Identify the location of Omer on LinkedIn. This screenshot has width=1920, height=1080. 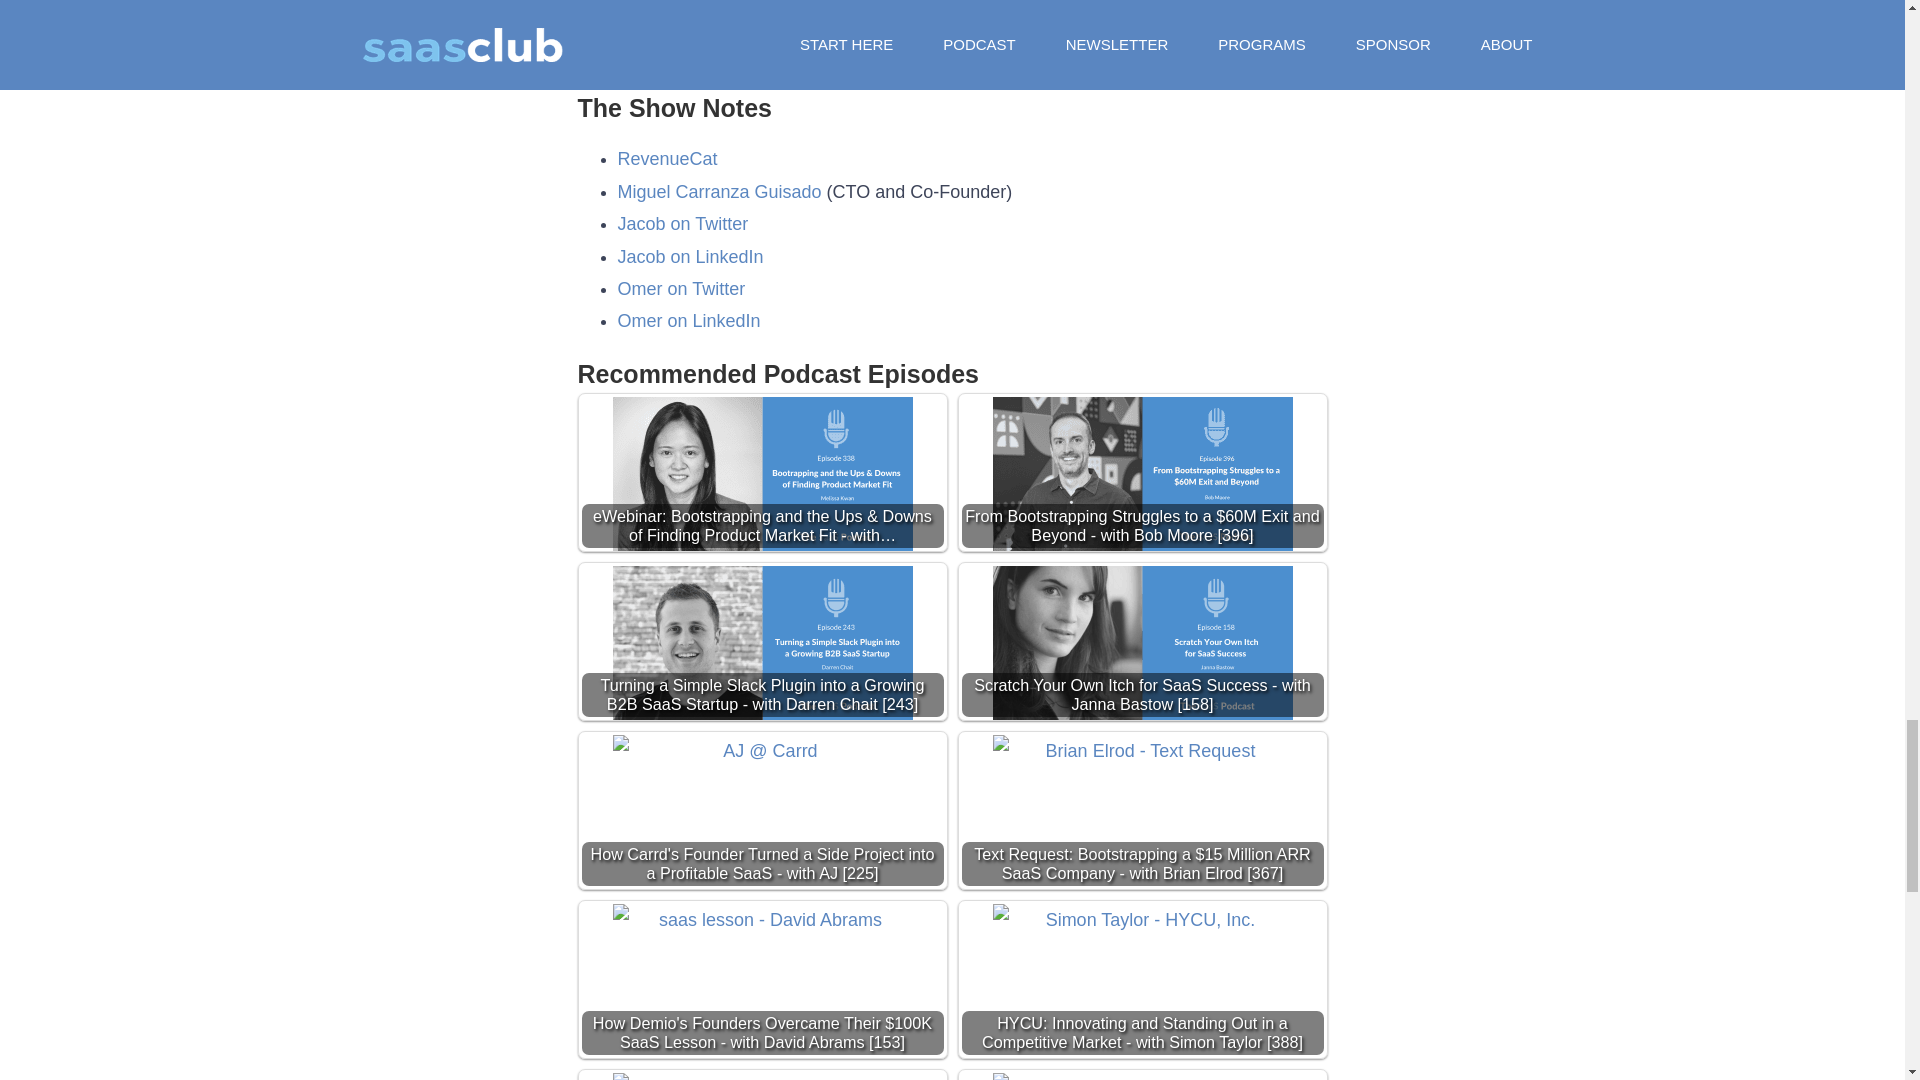
(689, 320).